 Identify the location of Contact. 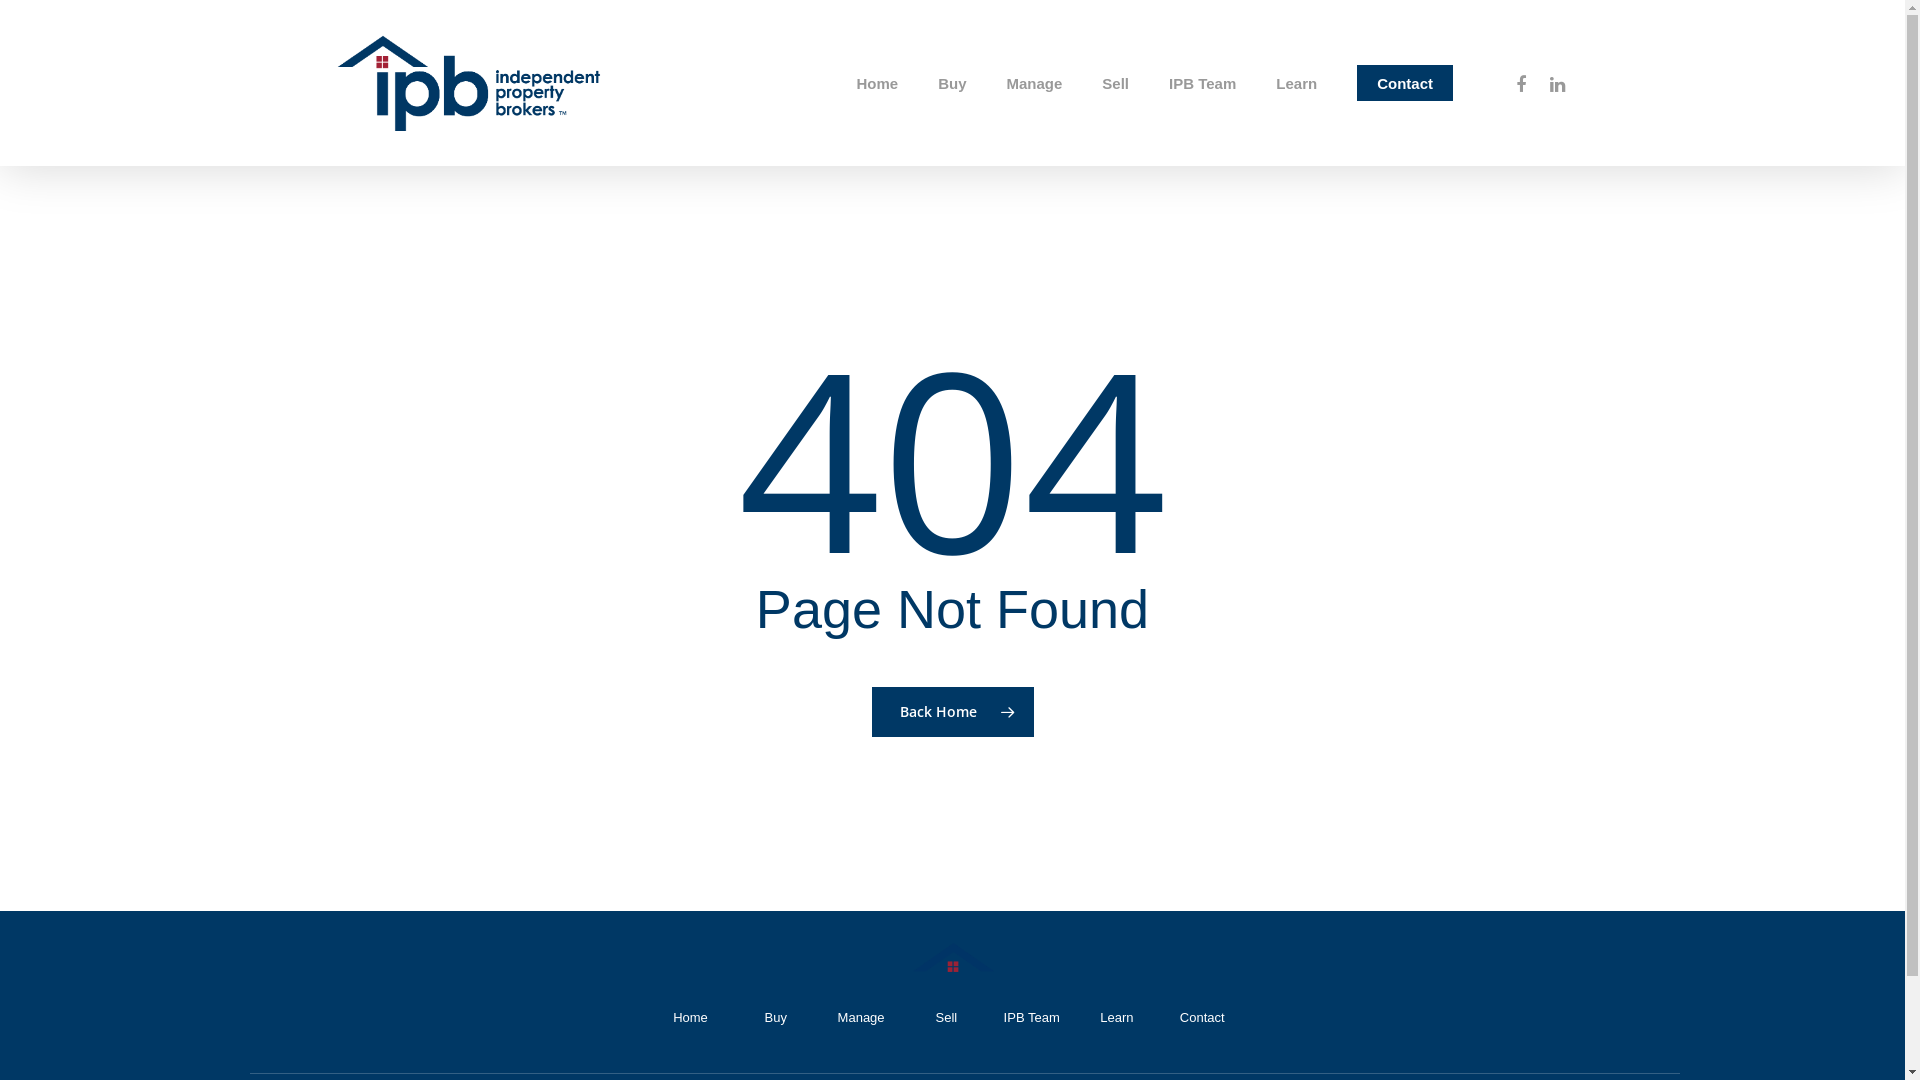
(1405, 84).